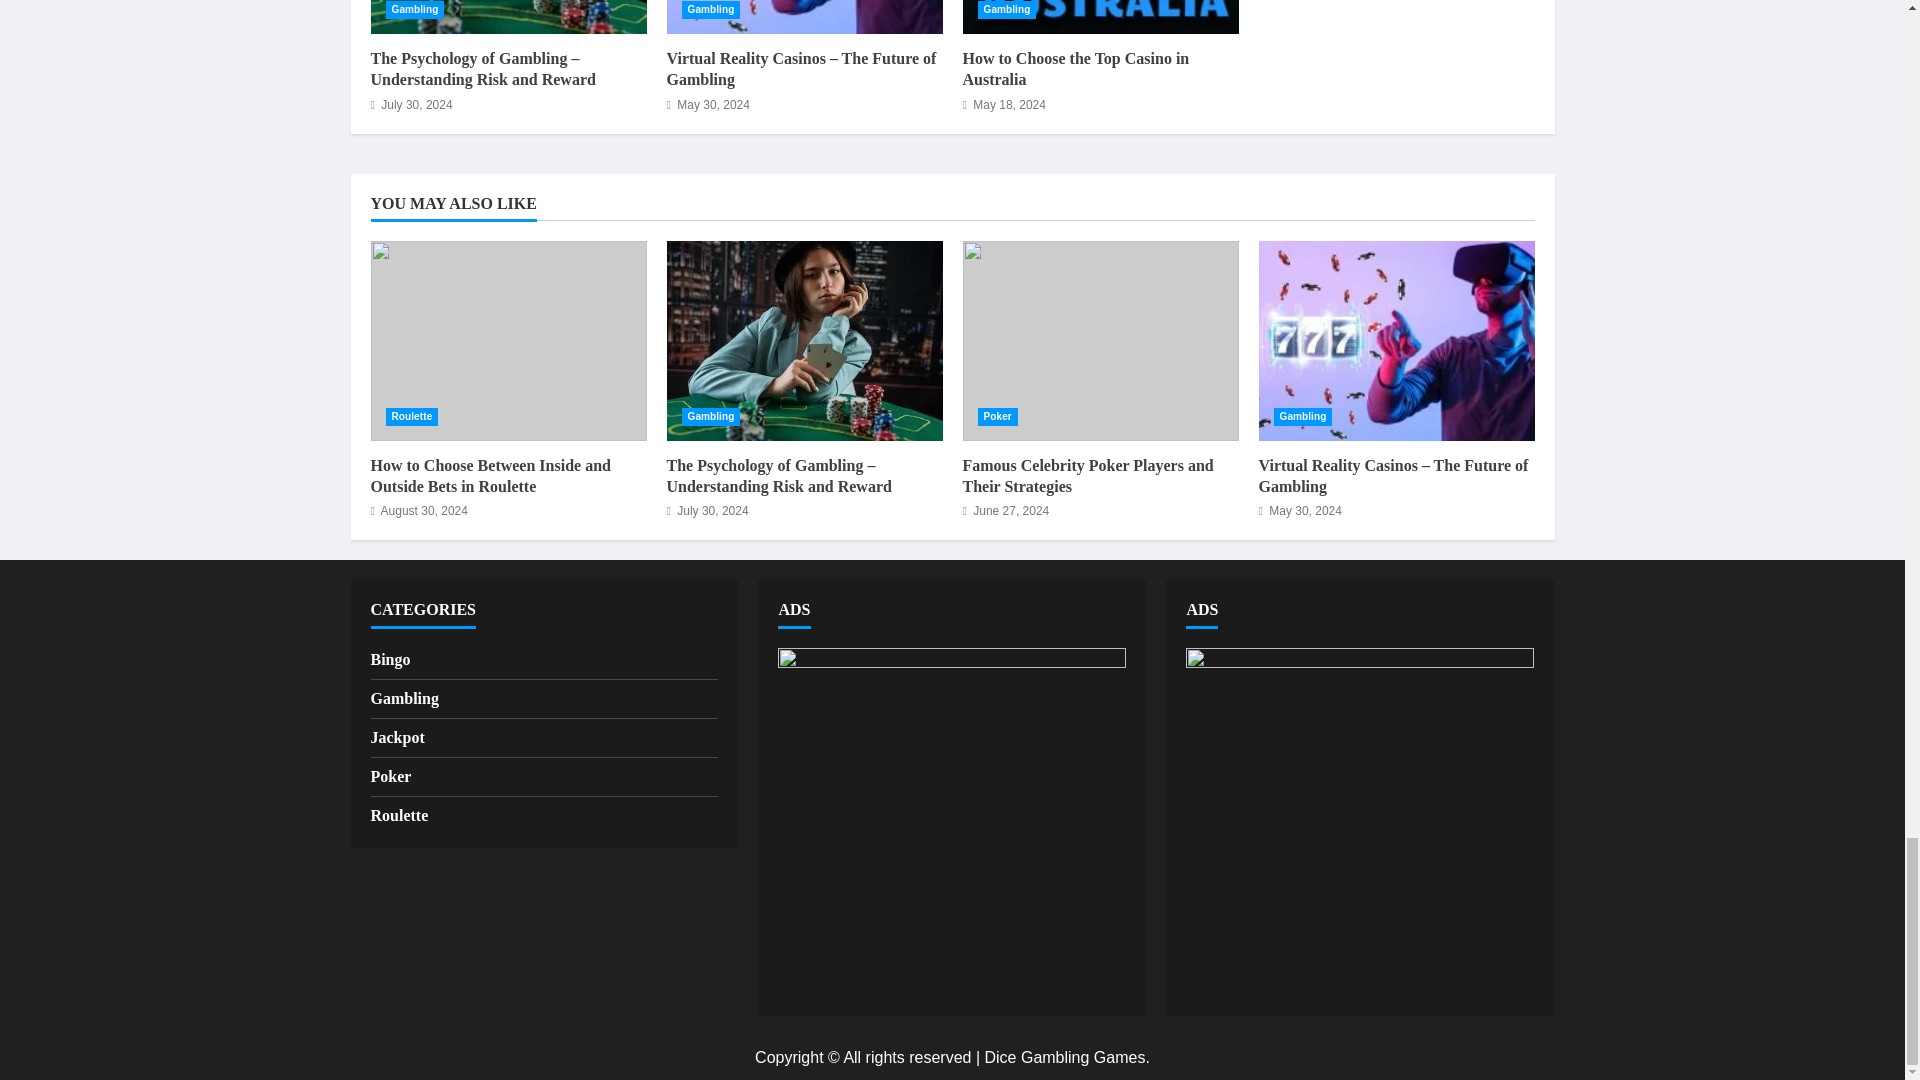 This screenshot has height=1080, width=1920. Describe the element at coordinates (1100, 16) in the screenshot. I see `How to Choose the Top Casino in Australia` at that location.